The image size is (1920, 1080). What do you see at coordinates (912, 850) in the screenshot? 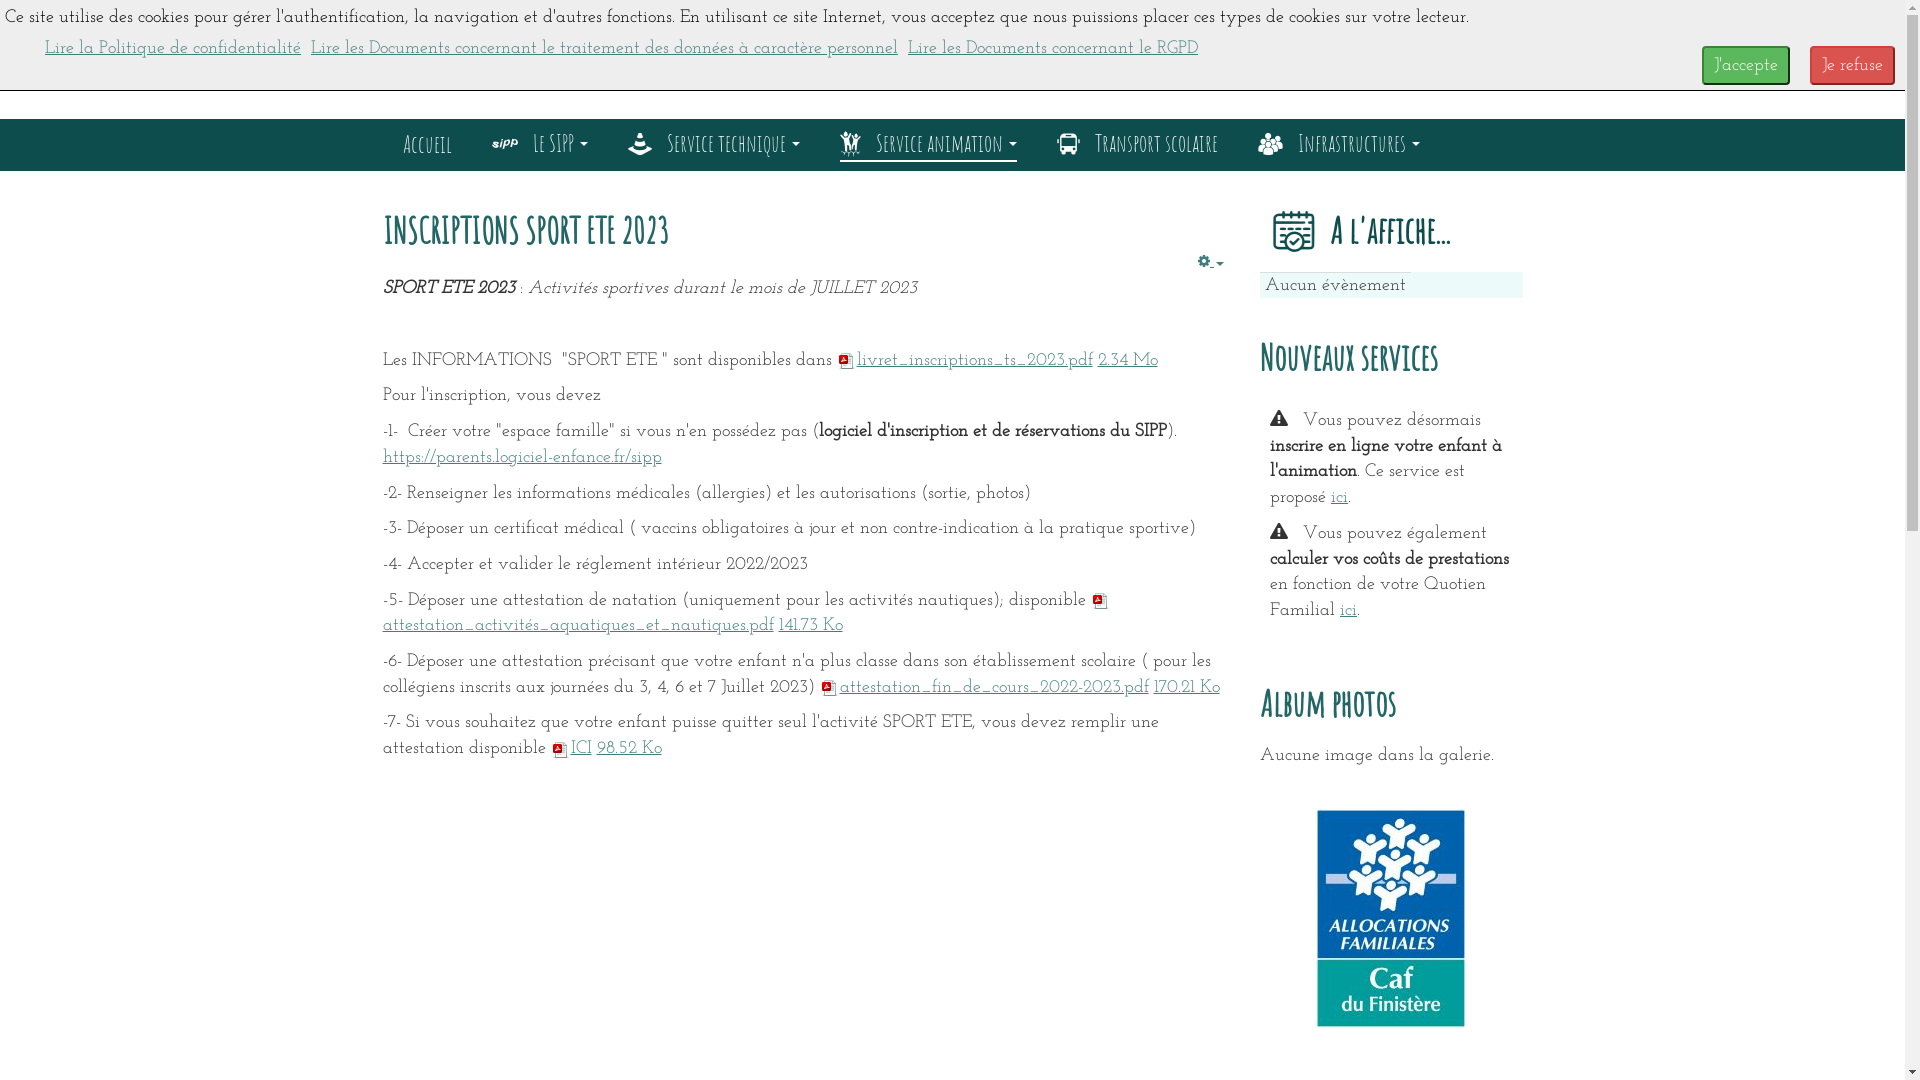
I see `Nous contacter` at bounding box center [912, 850].